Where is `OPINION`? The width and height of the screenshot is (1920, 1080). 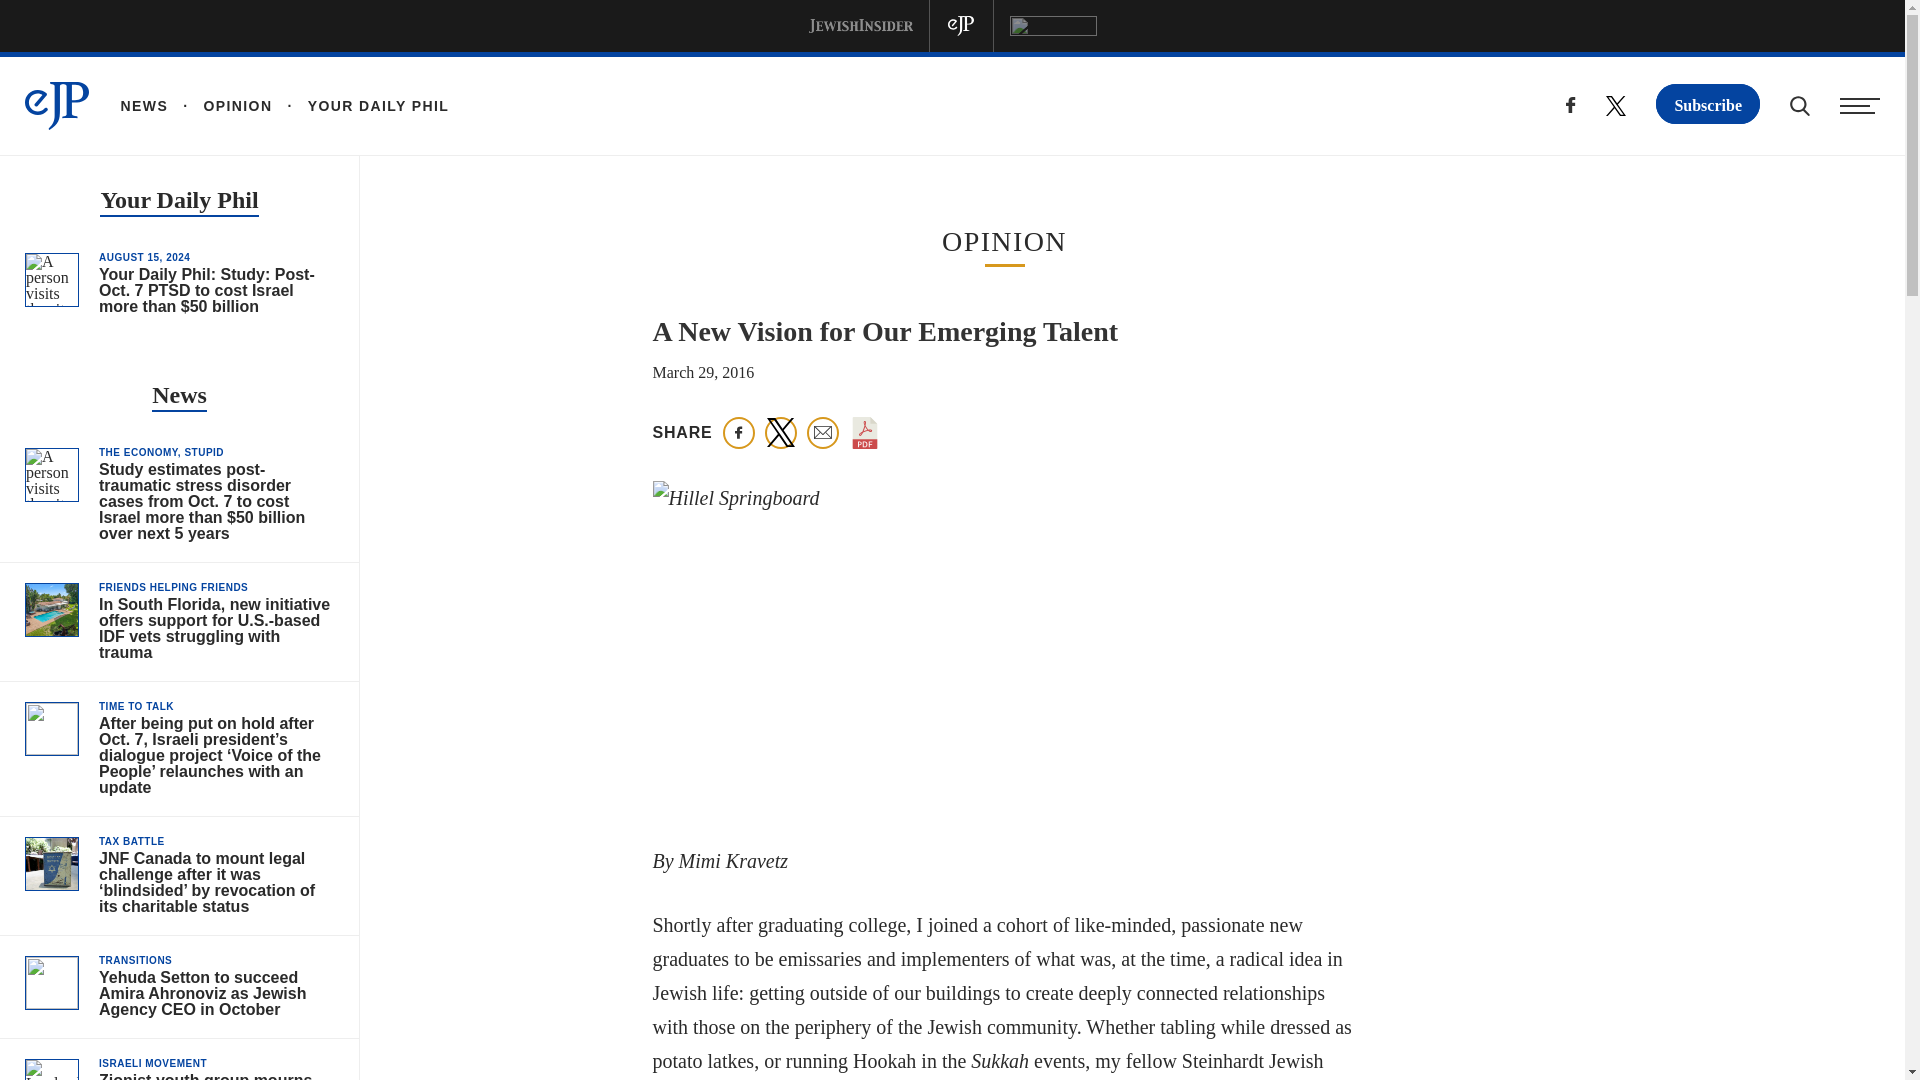
OPINION is located at coordinates (220, 106).